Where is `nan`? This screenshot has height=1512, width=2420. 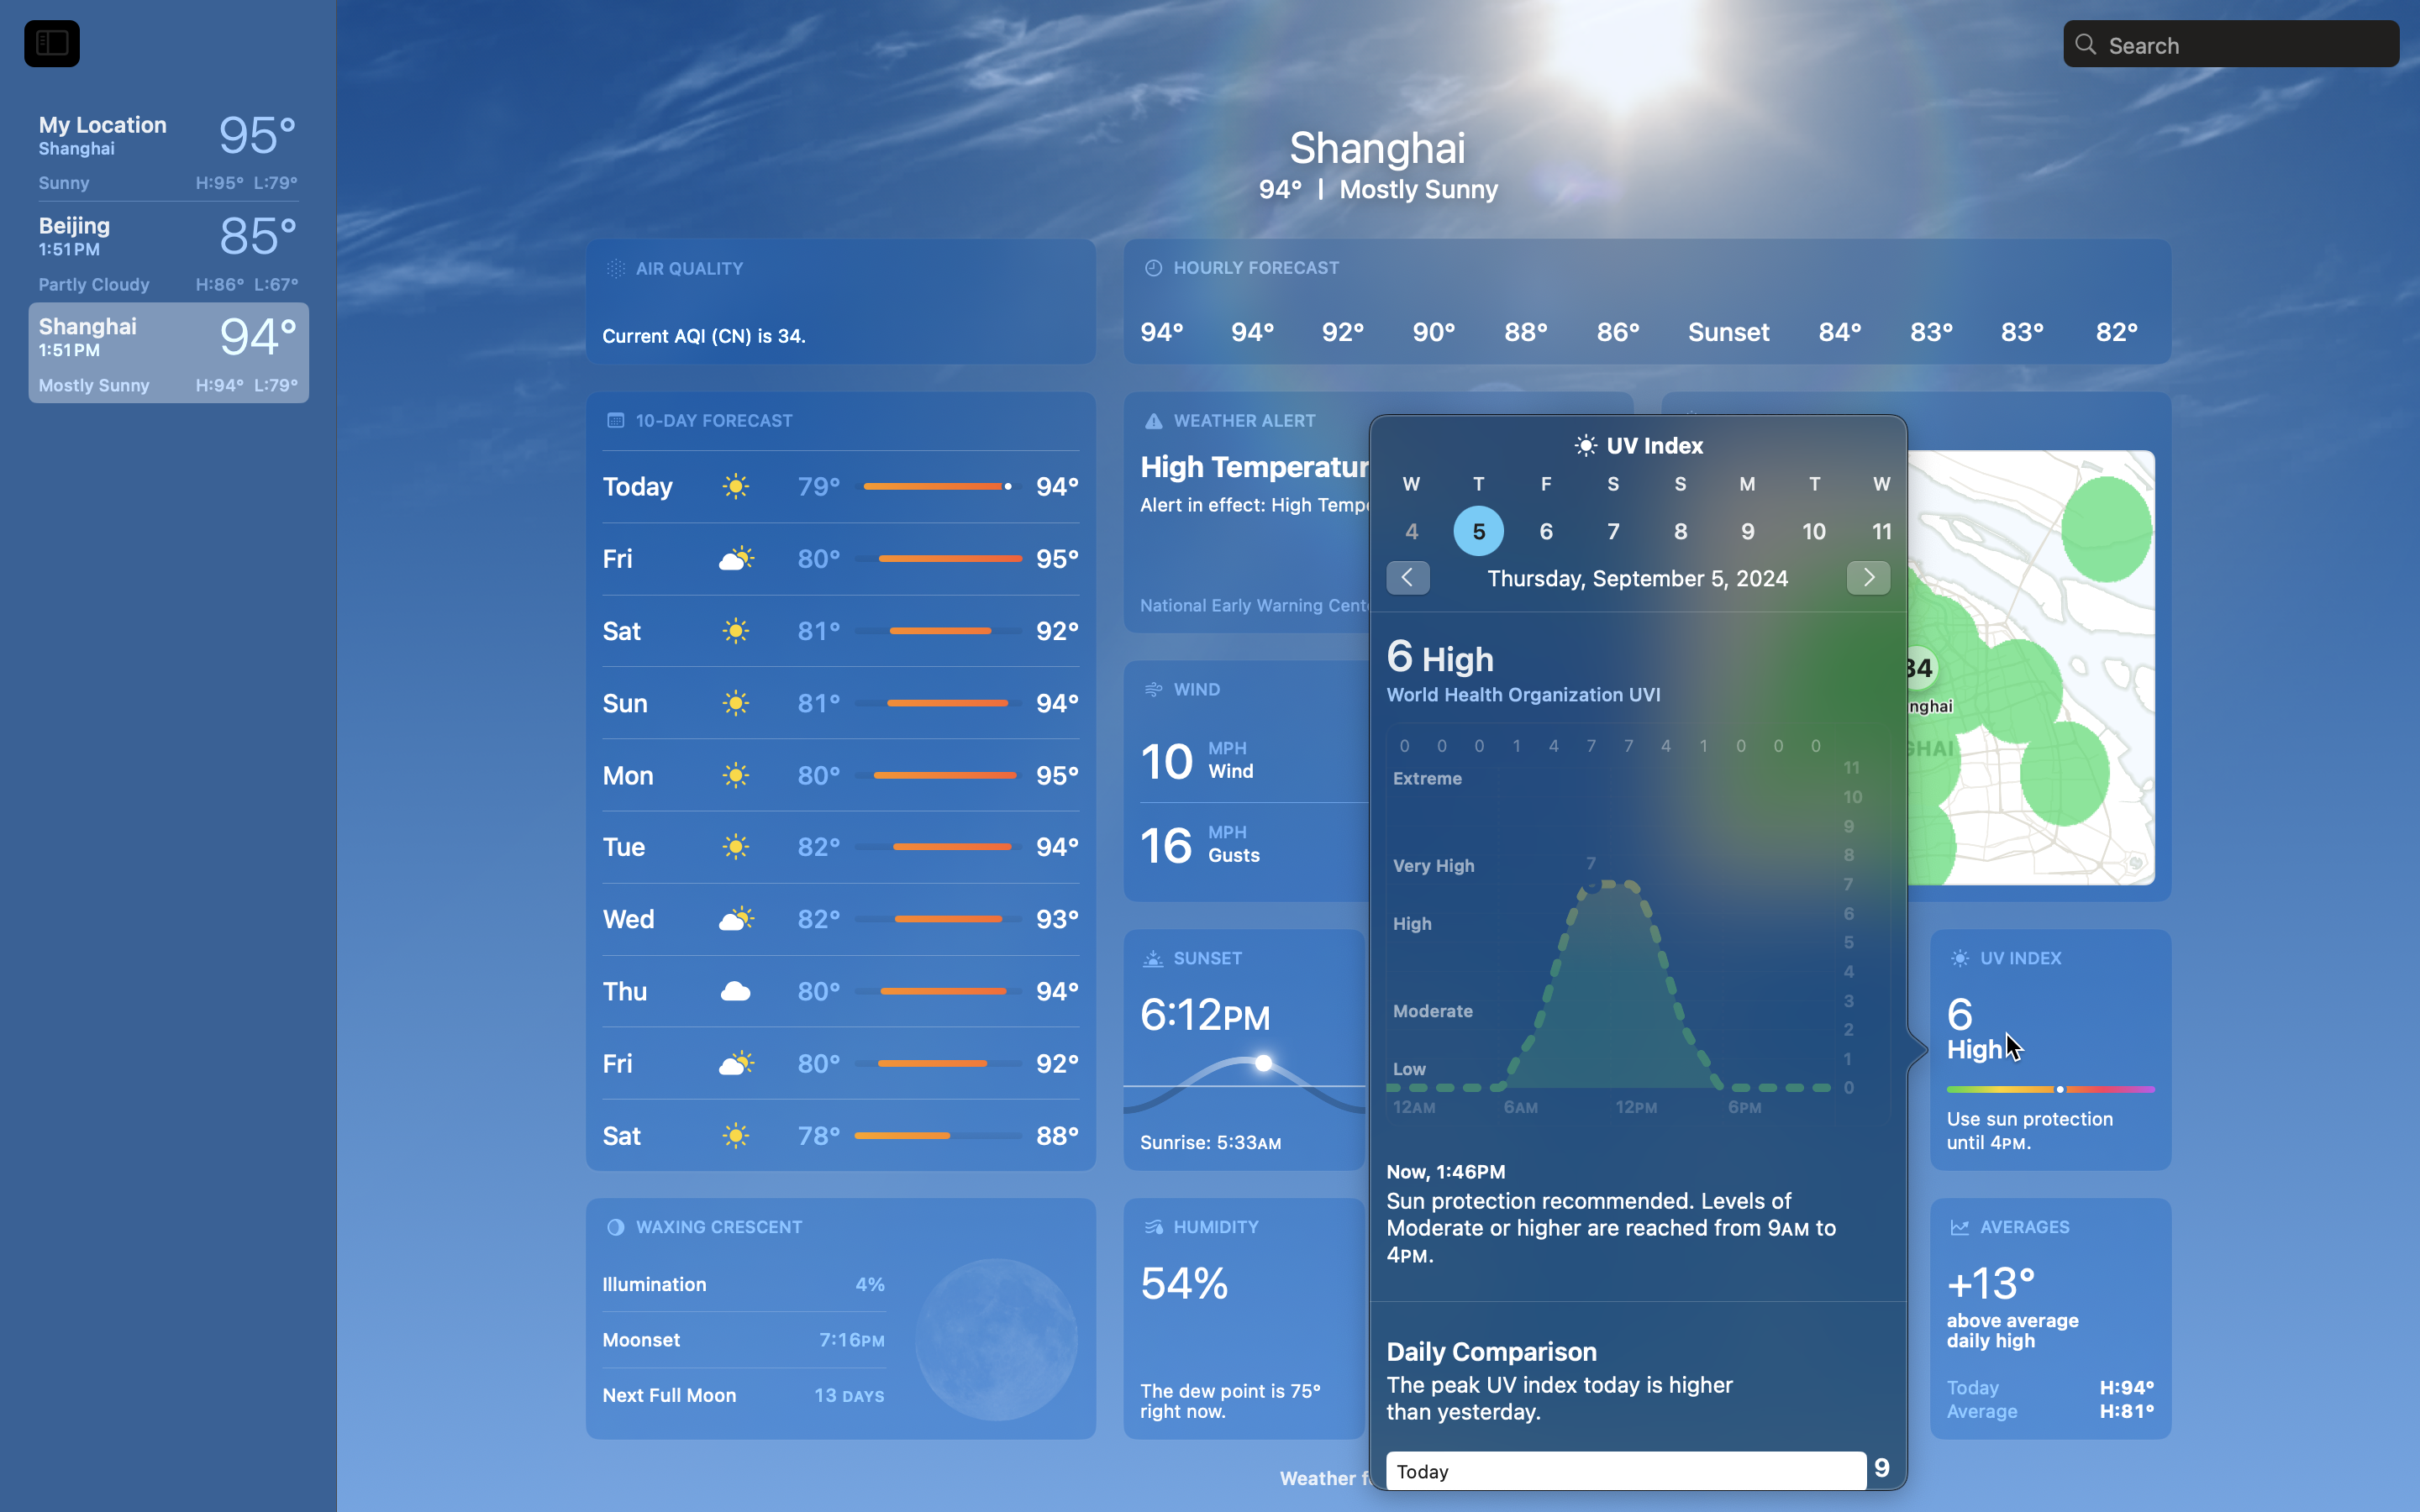
nan is located at coordinates (1639, 514).